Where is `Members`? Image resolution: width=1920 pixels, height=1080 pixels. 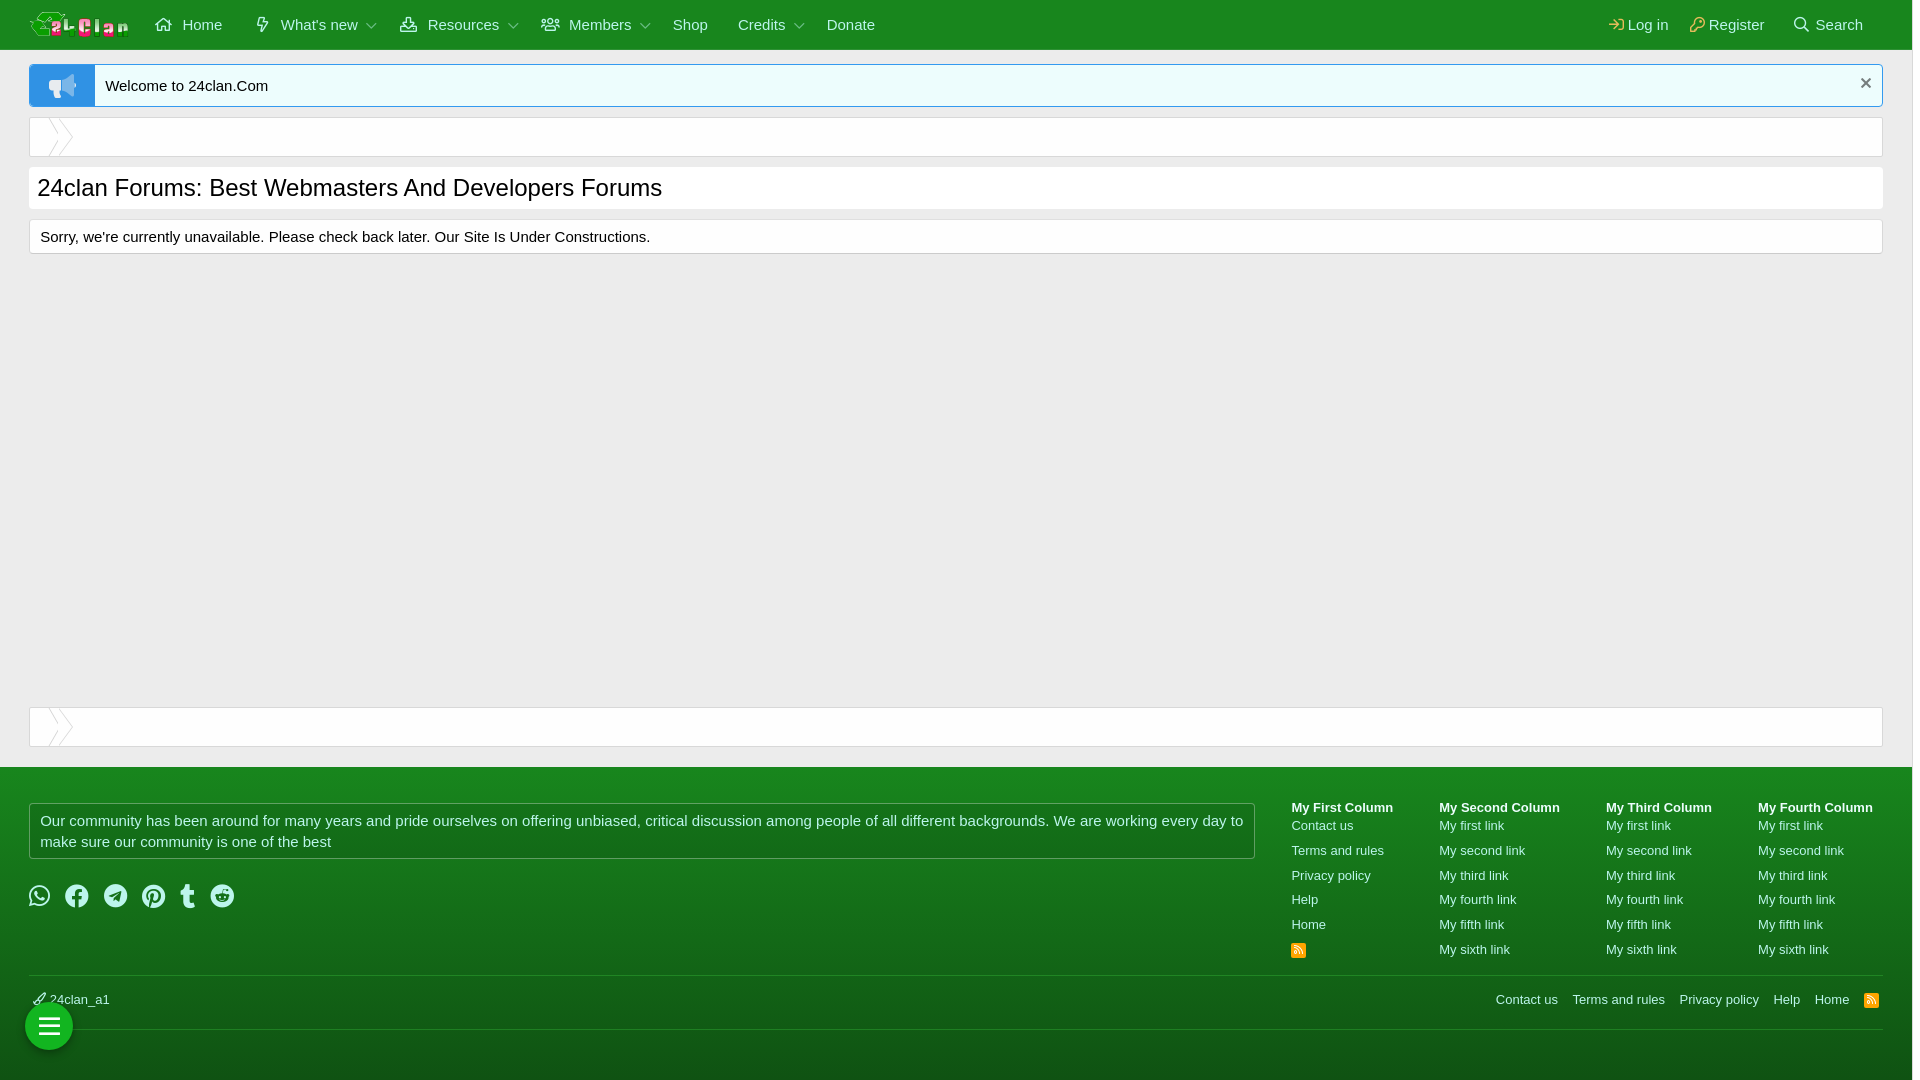
Members is located at coordinates (580, 24).